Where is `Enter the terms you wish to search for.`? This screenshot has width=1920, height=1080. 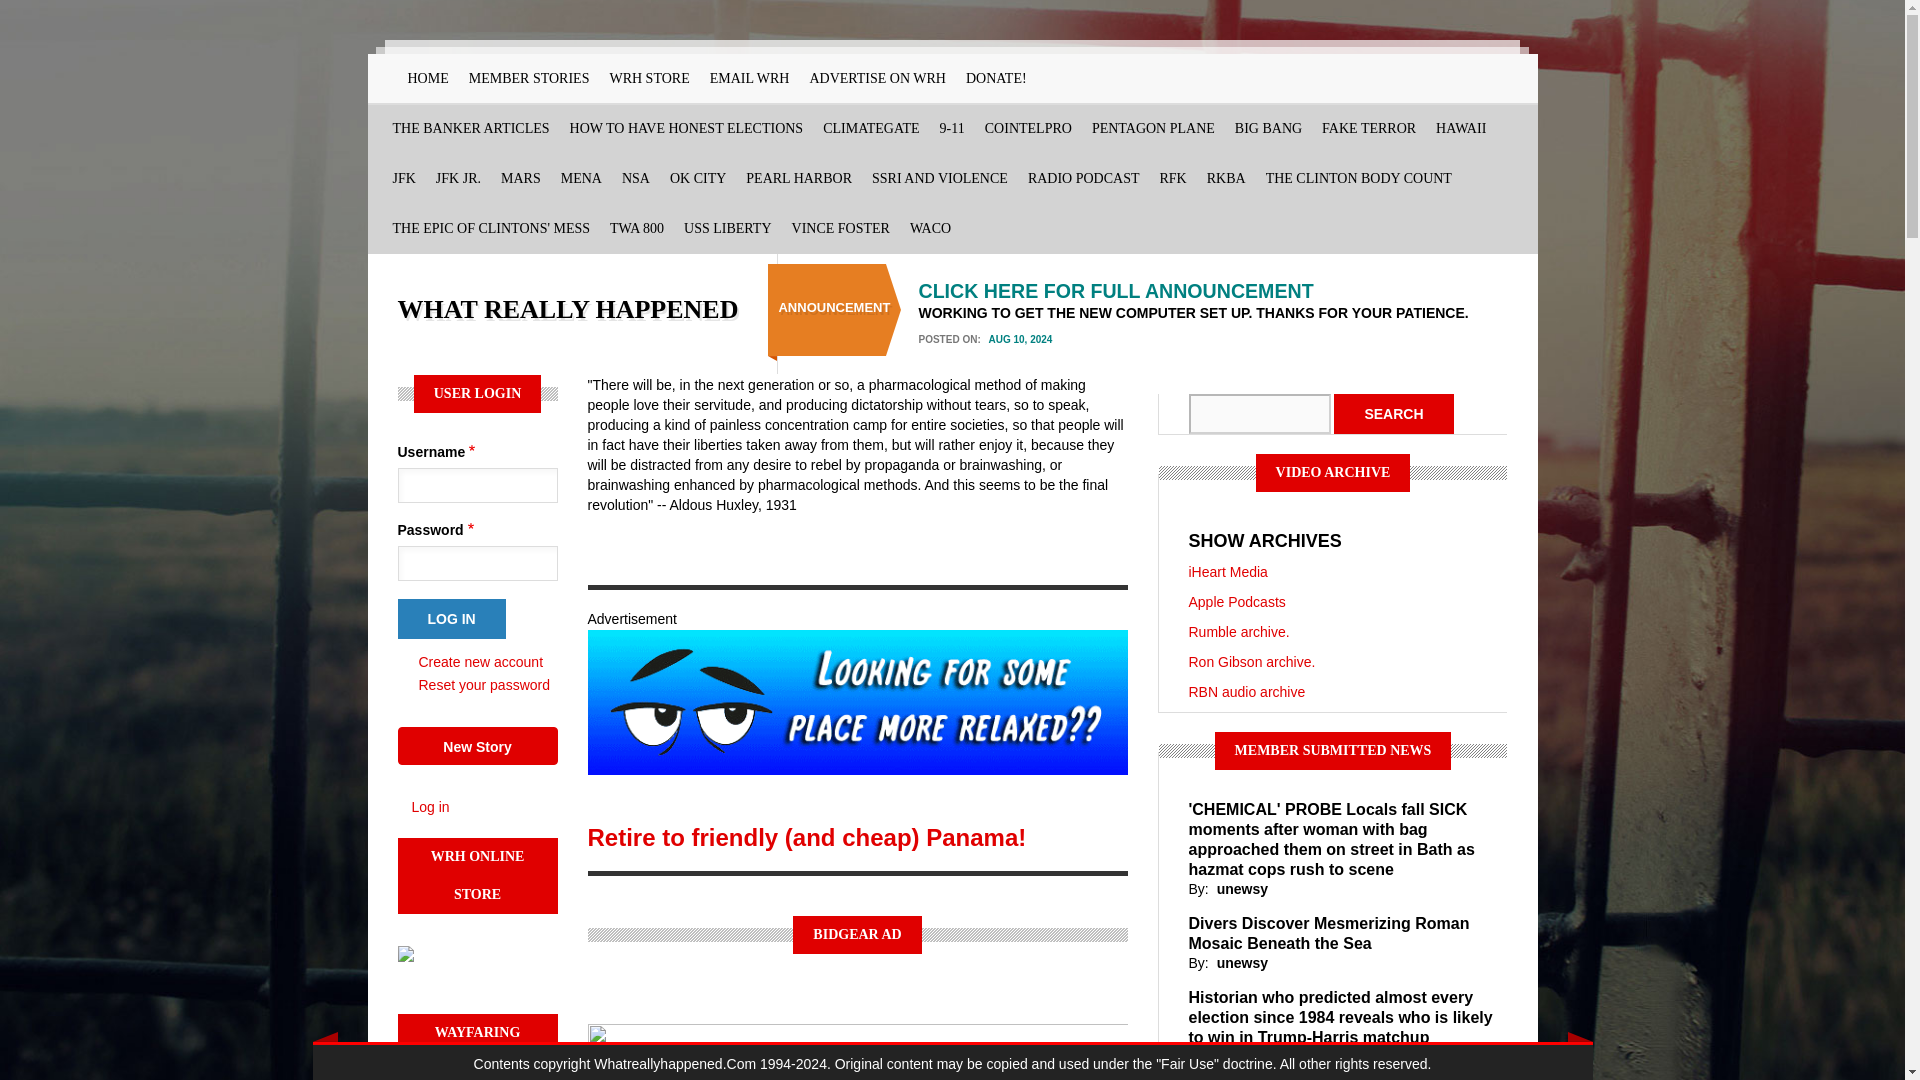
Enter the terms you wish to search for. is located at coordinates (1259, 414).